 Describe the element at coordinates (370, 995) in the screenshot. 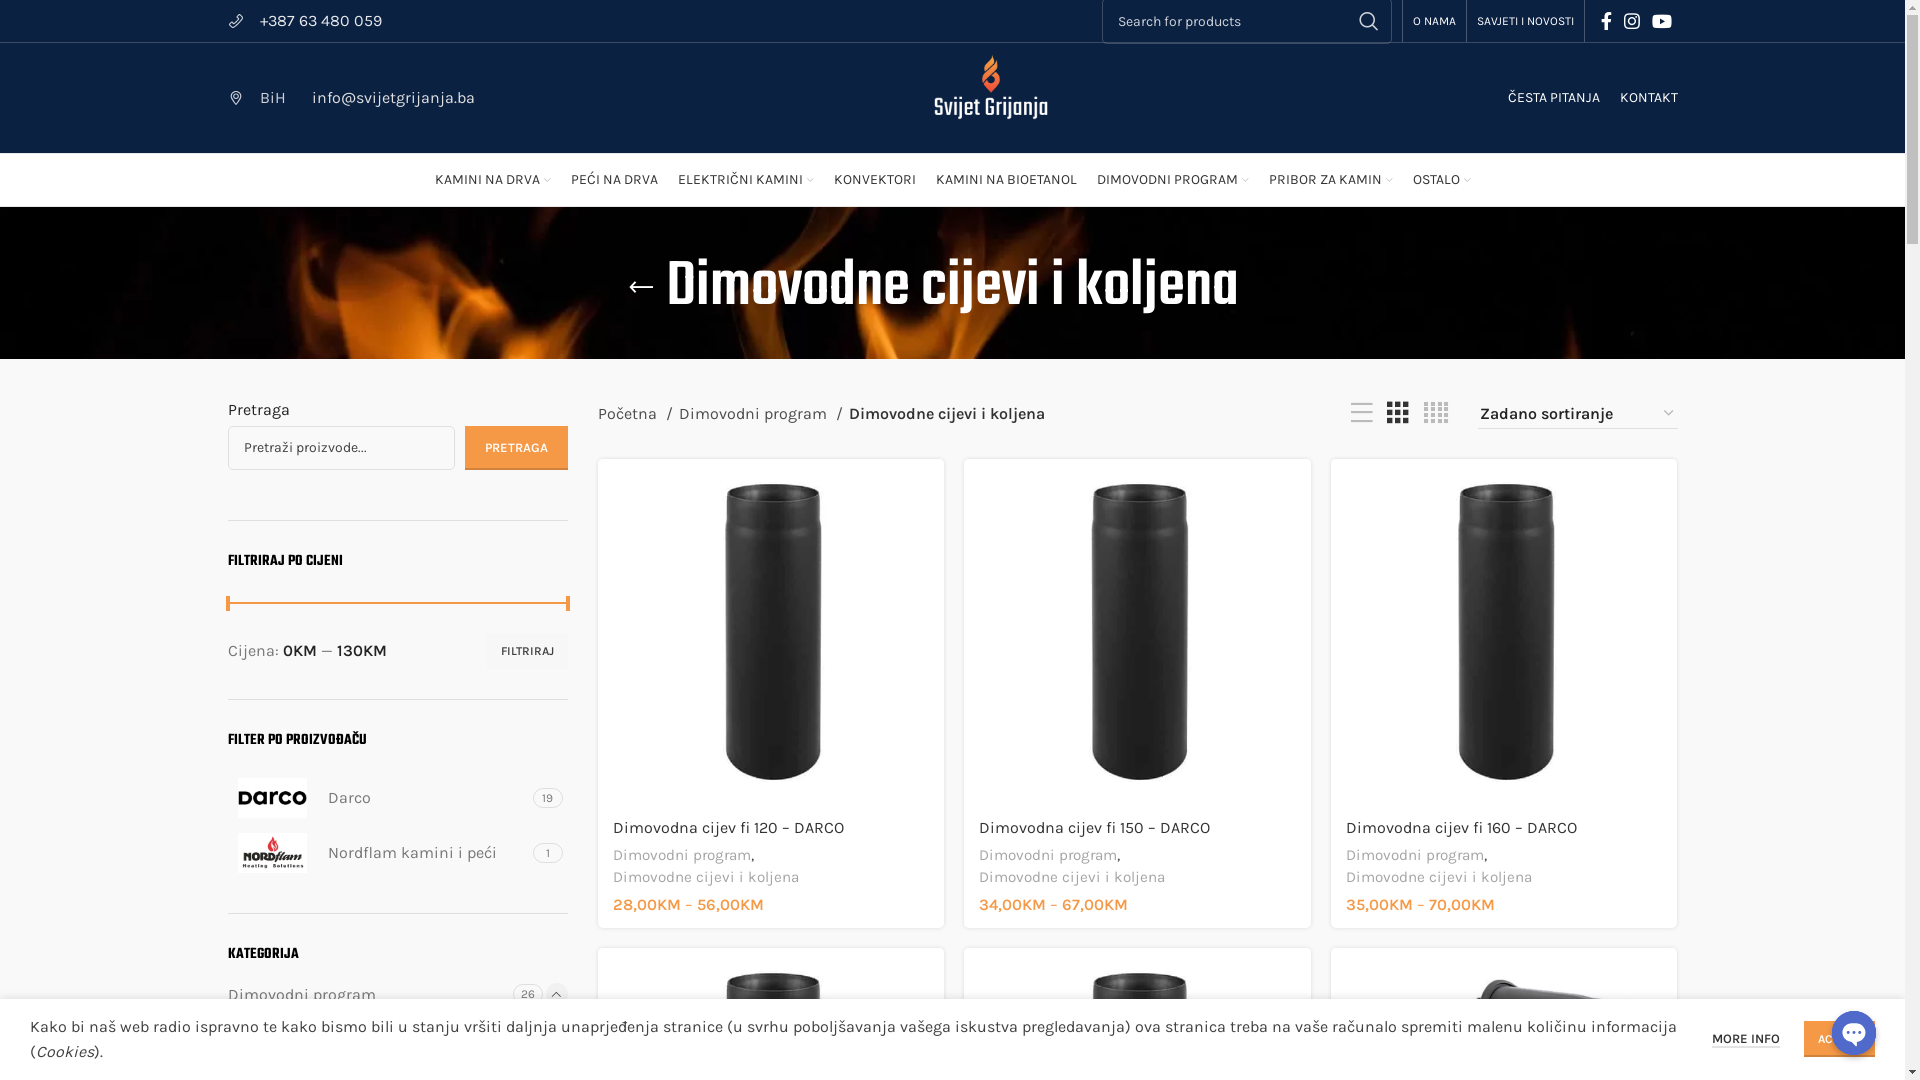

I see `Dimovodni program` at that location.